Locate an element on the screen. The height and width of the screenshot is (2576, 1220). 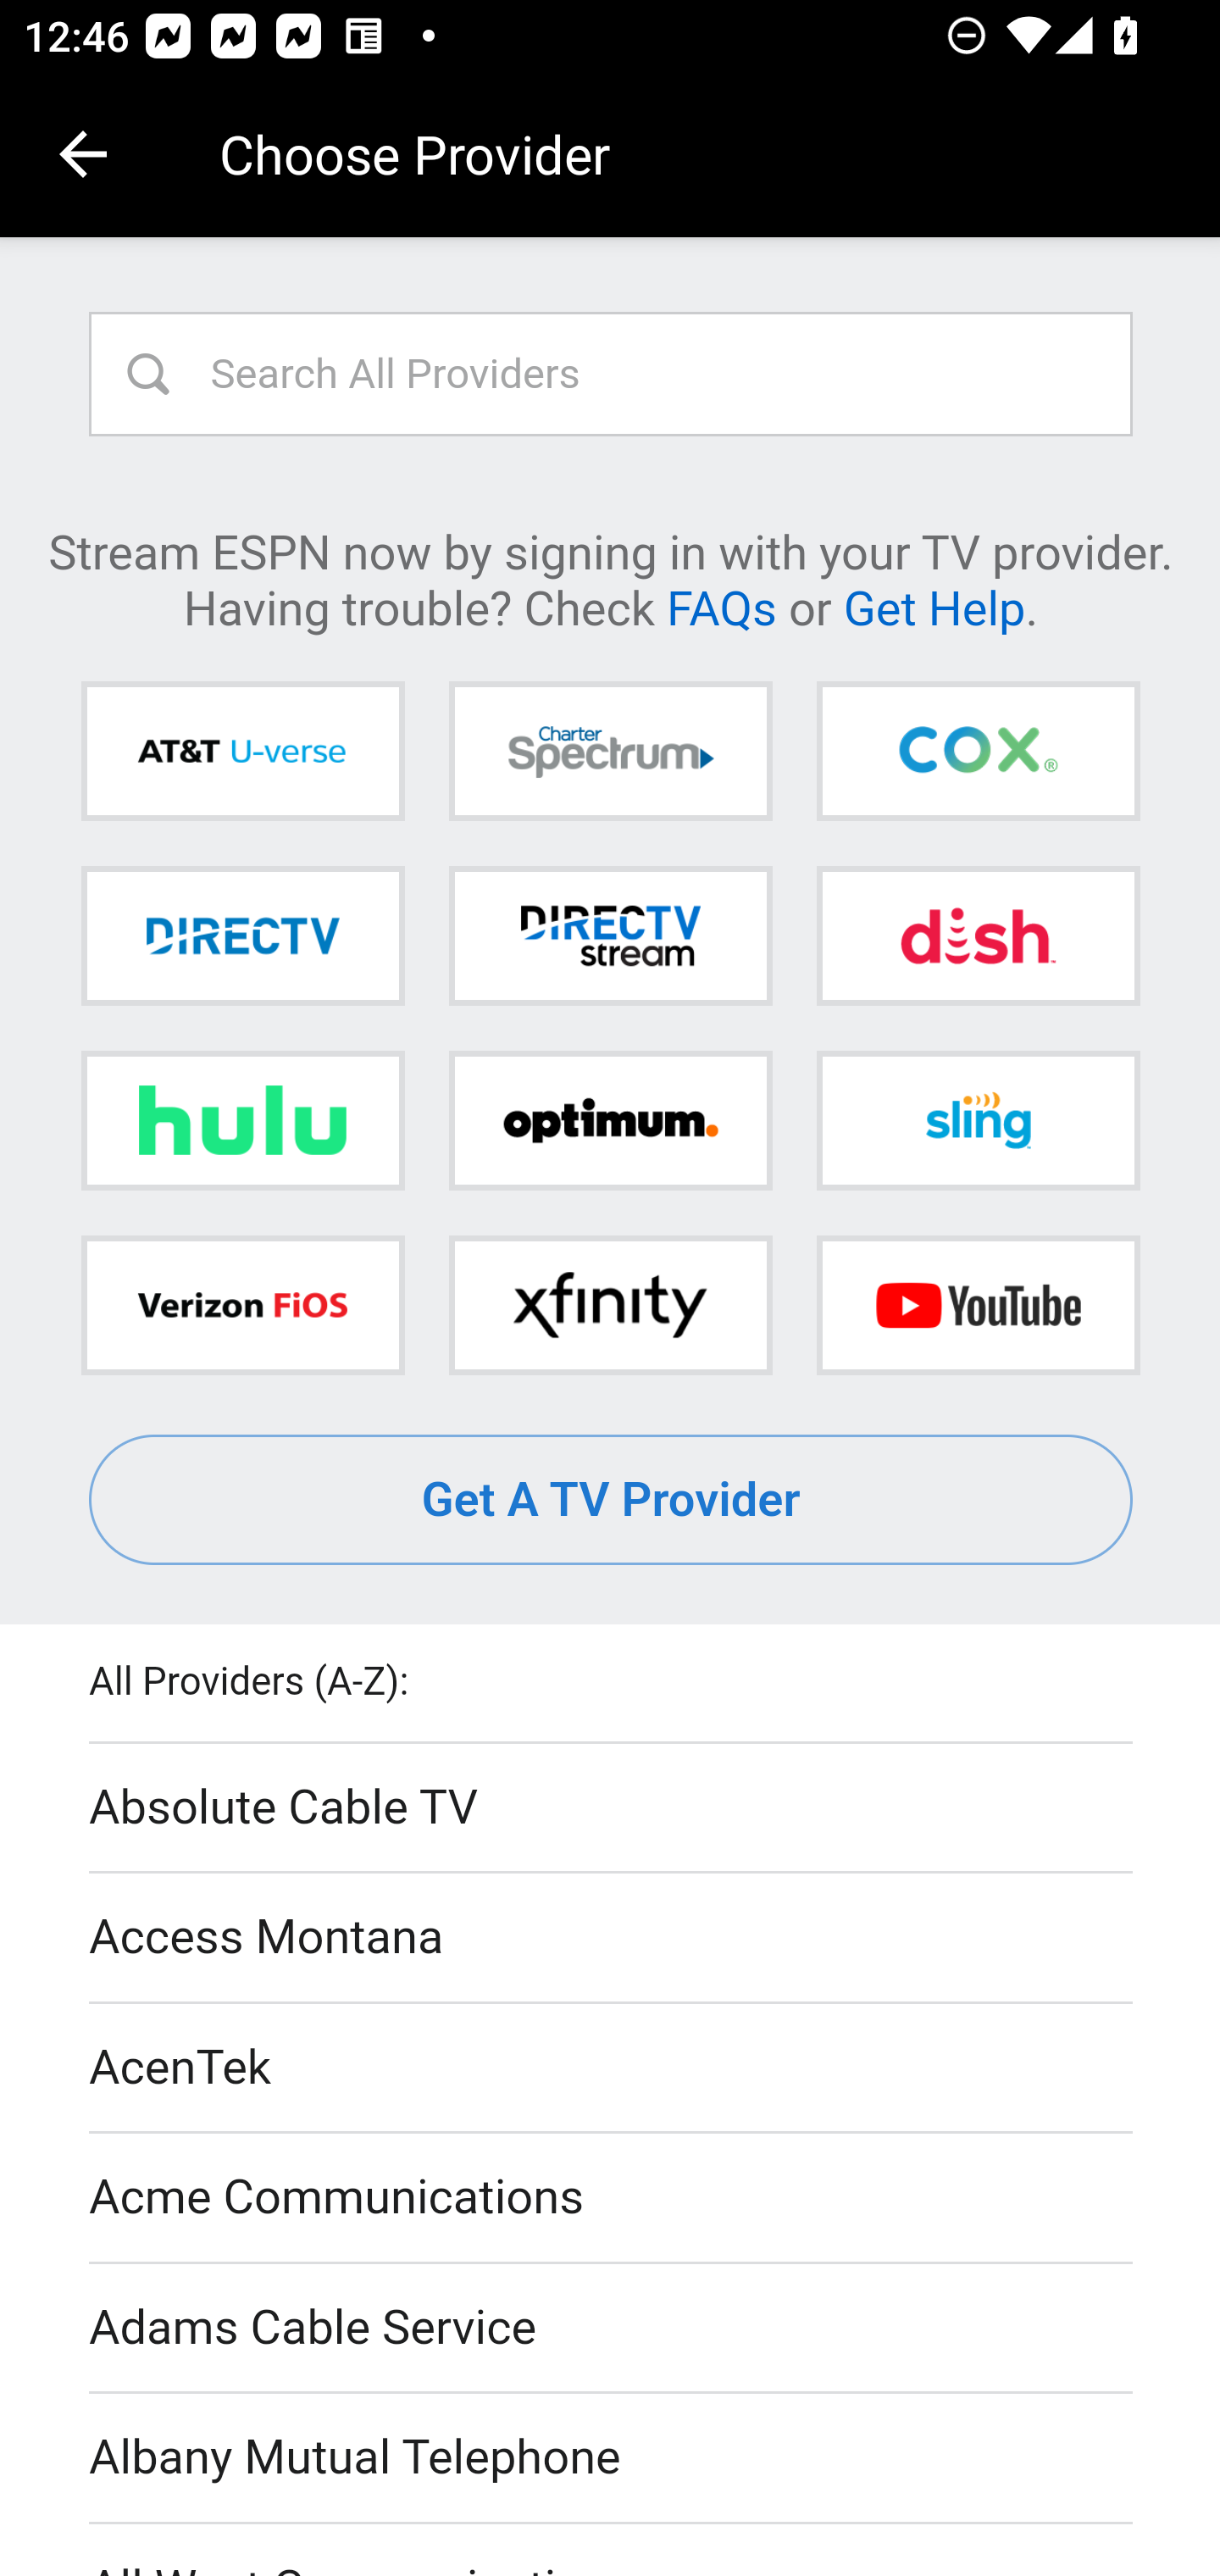
YouTube TV is located at coordinates (978, 1305).